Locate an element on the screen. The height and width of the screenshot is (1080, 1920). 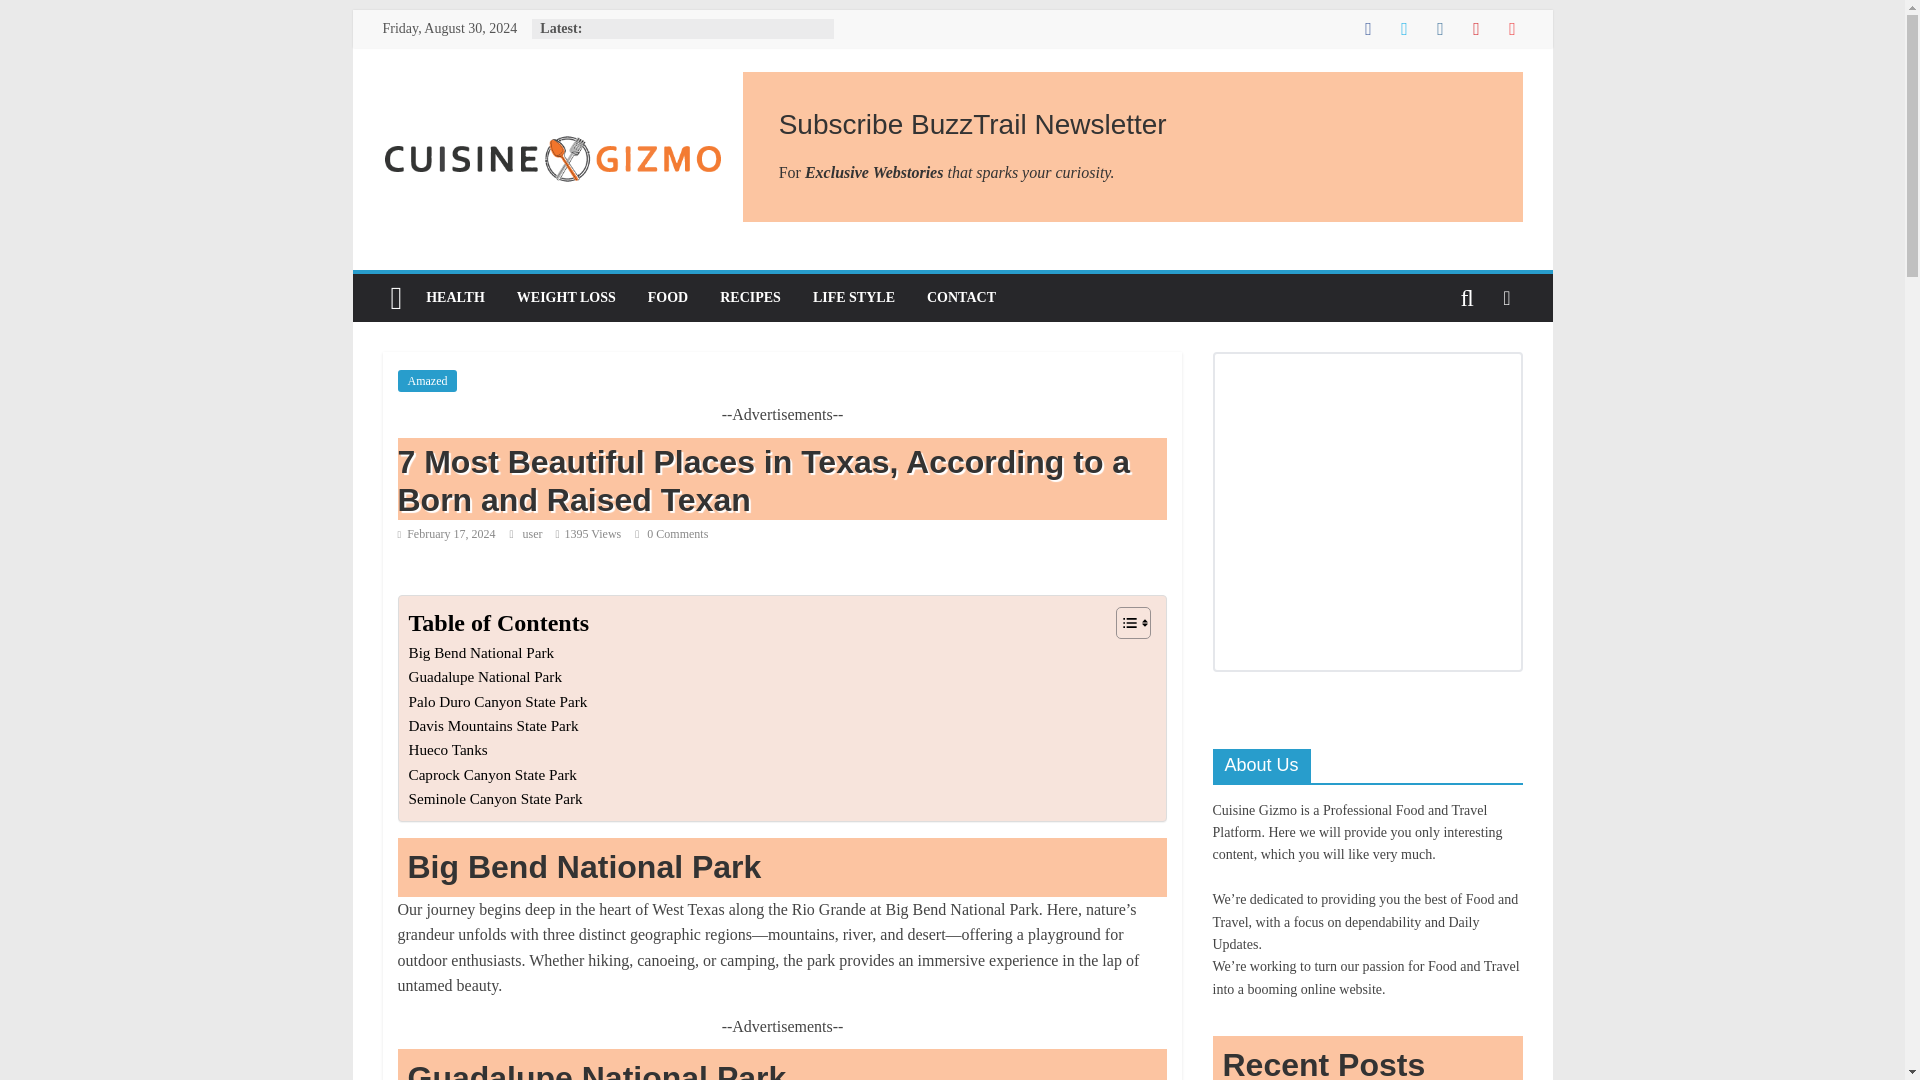
RECIPES is located at coordinates (750, 298).